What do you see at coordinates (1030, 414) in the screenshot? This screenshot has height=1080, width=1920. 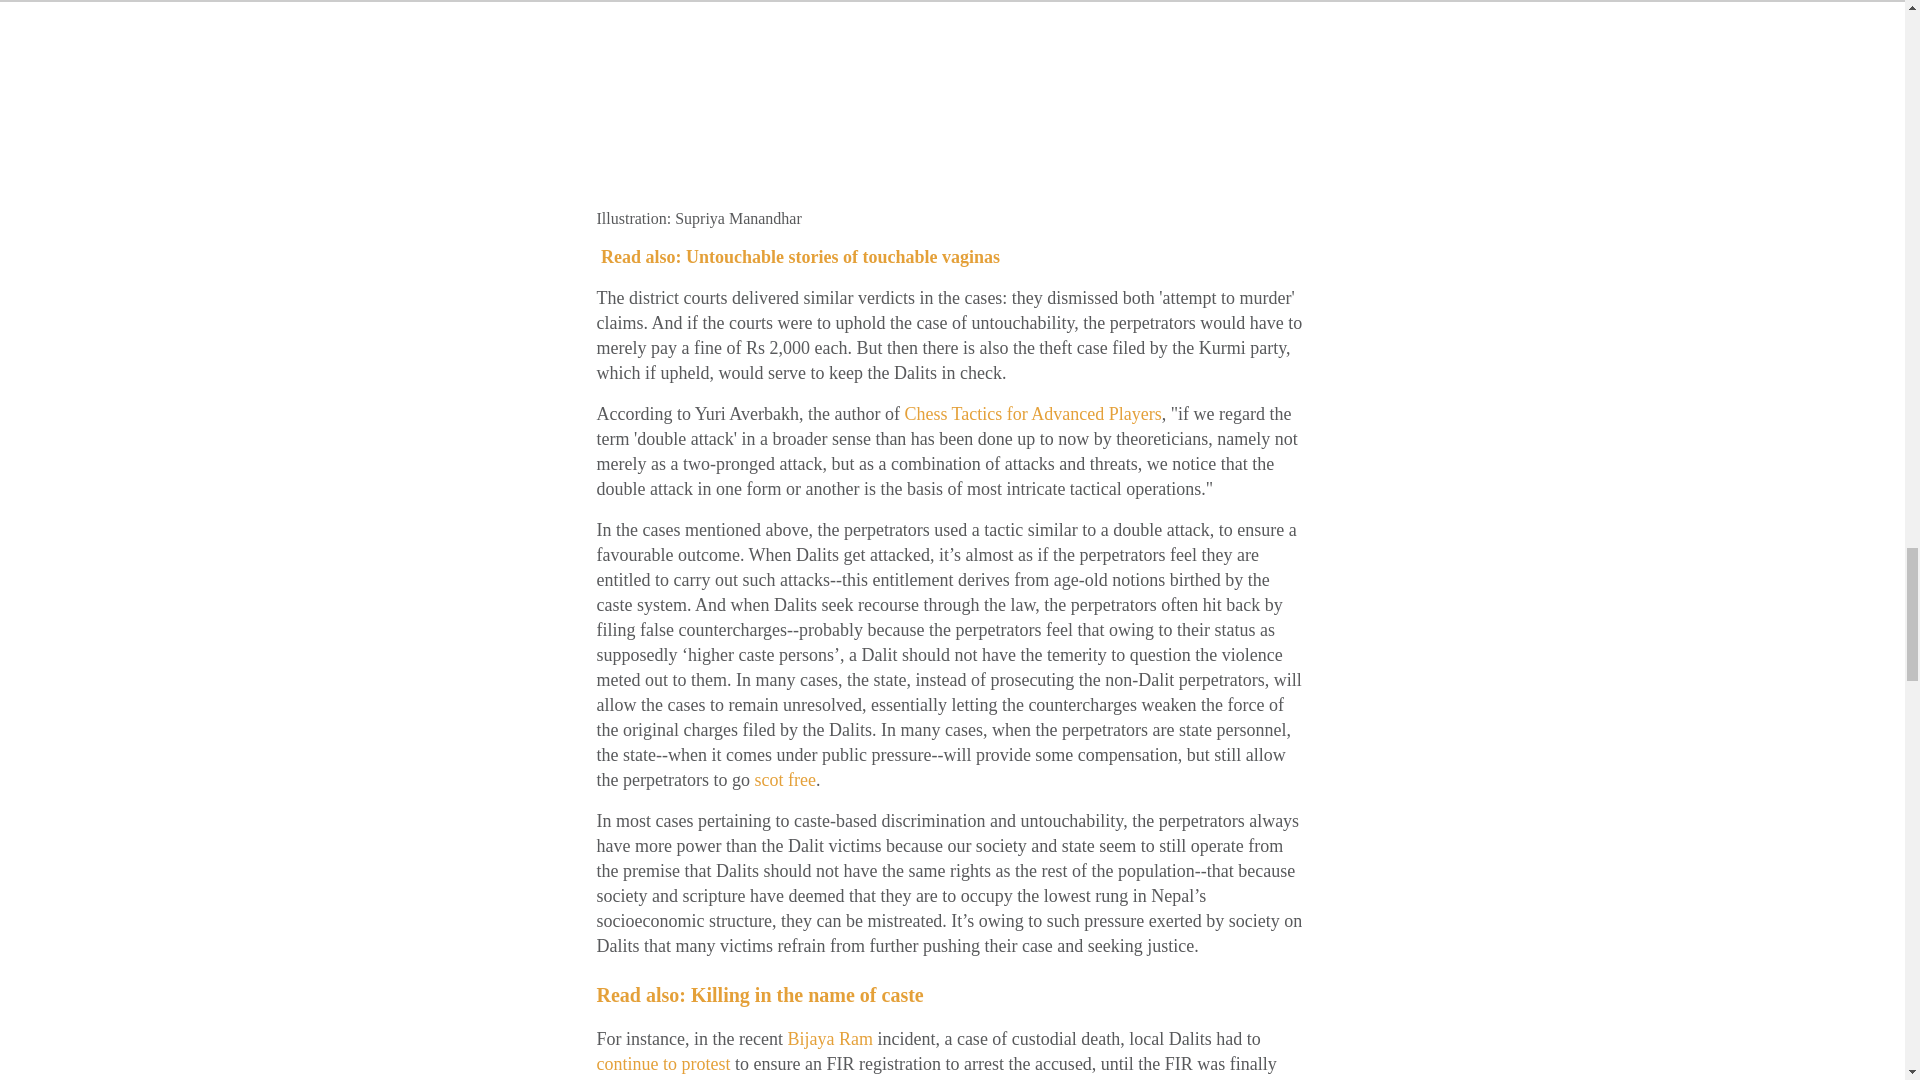 I see ` Chess Tactics for Advanced Players` at bounding box center [1030, 414].